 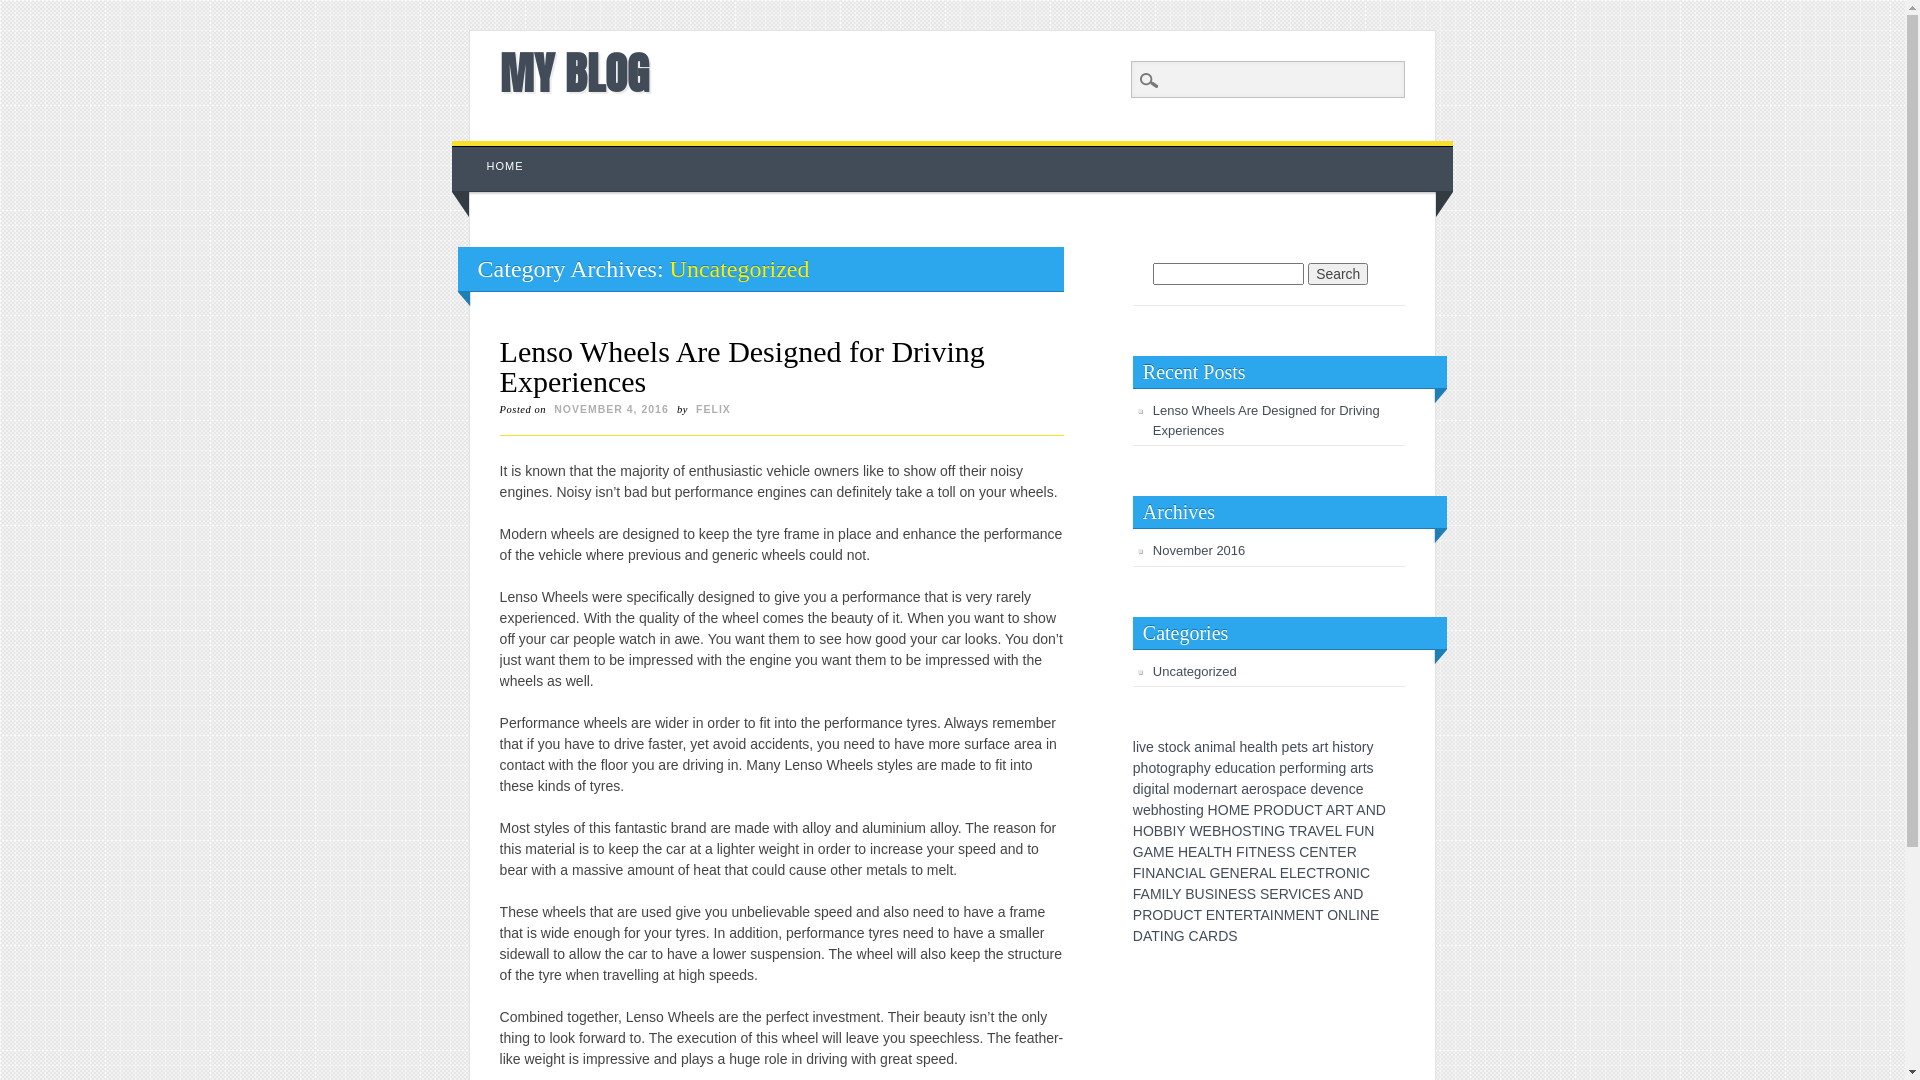 What do you see at coordinates (1180, 936) in the screenshot?
I see `G` at bounding box center [1180, 936].